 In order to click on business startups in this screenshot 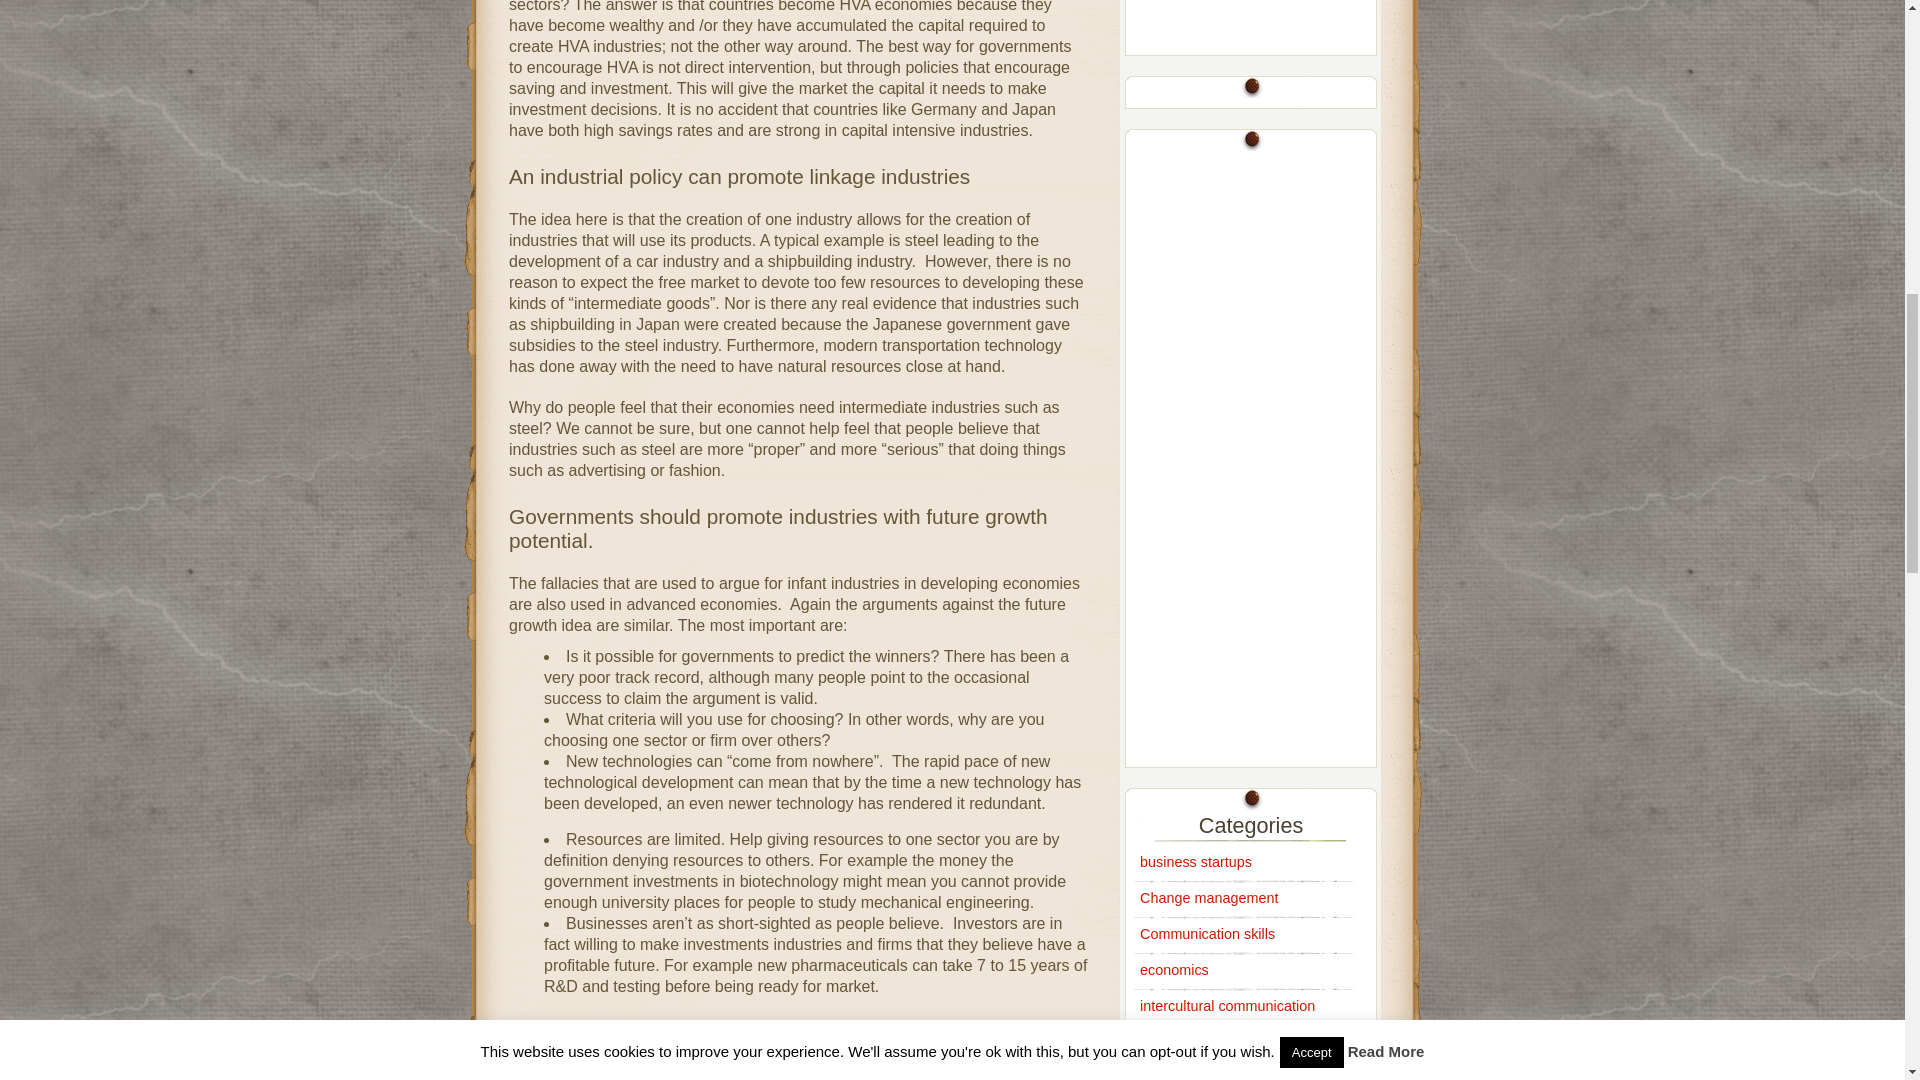, I will do `click(1196, 862)`.